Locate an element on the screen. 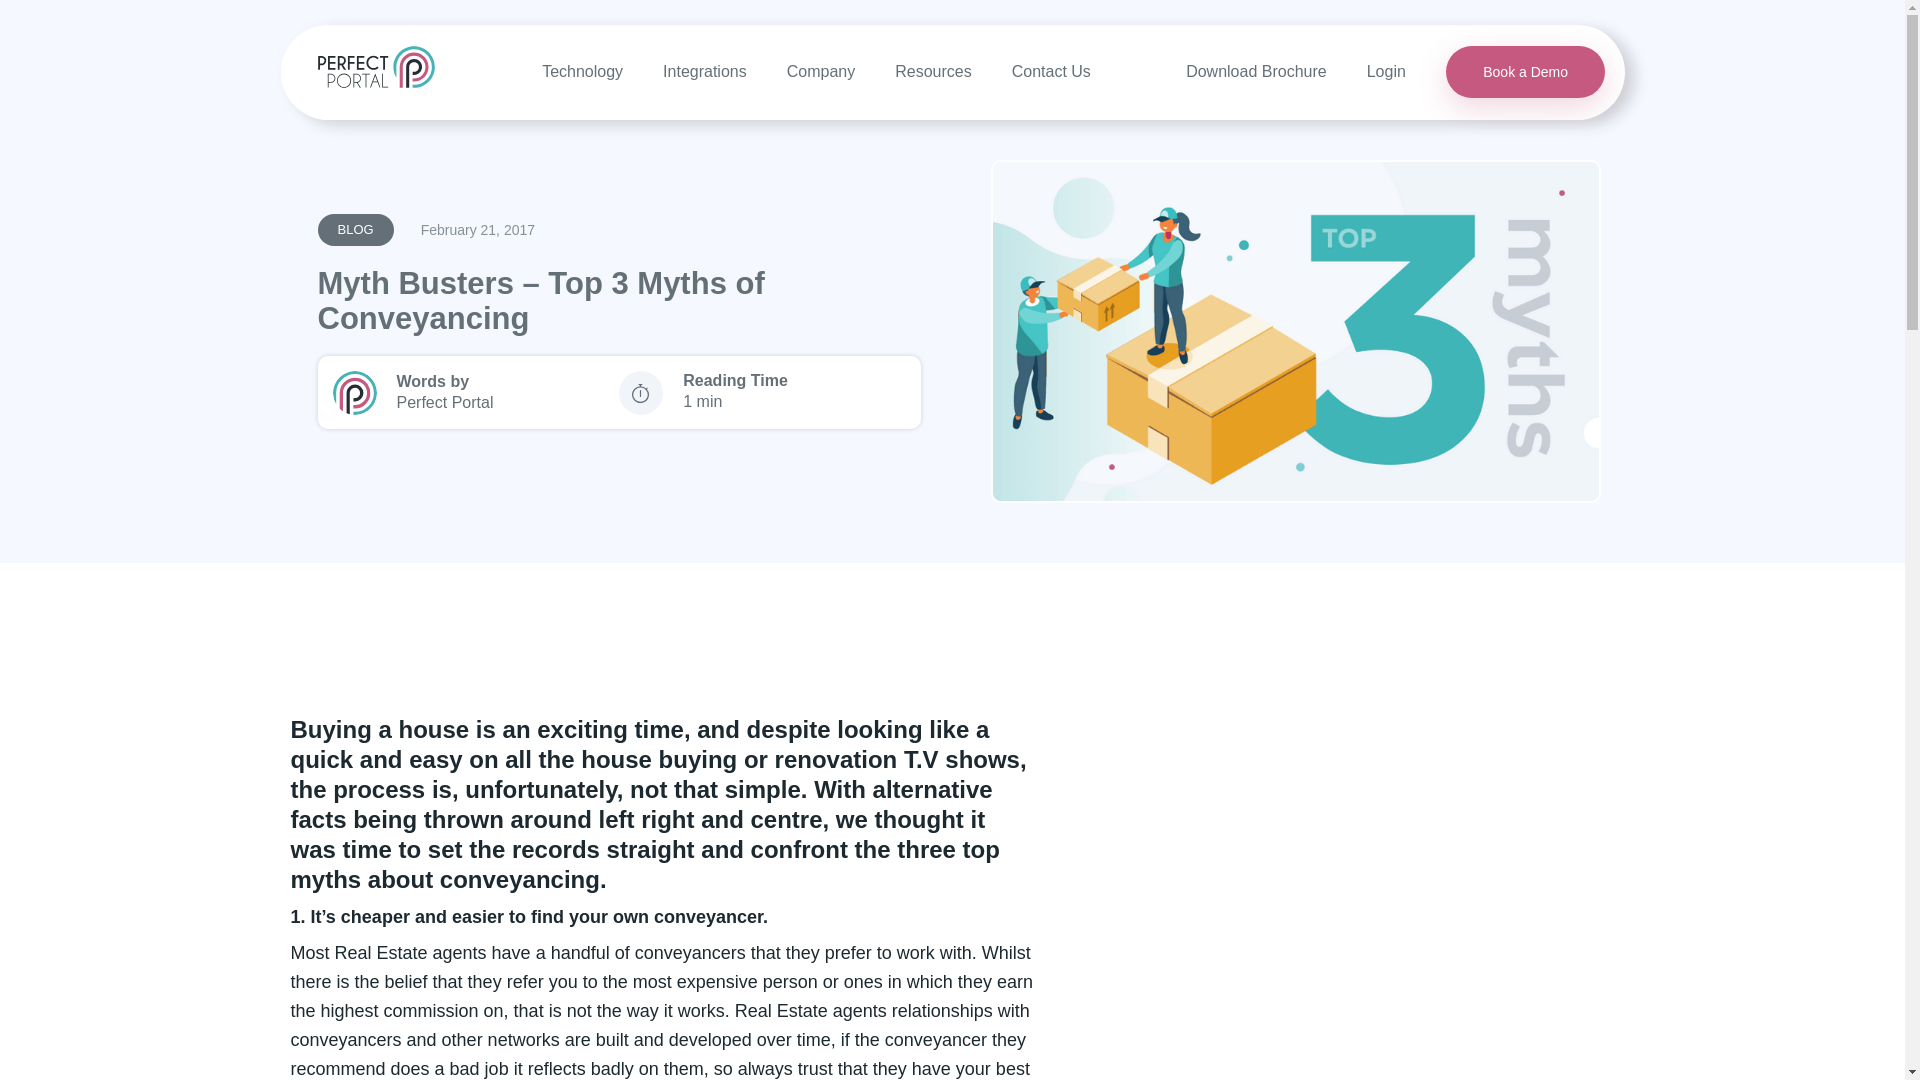 The image size is (1920, 1080). Download Brochure is located at coordinates (1256, 70).